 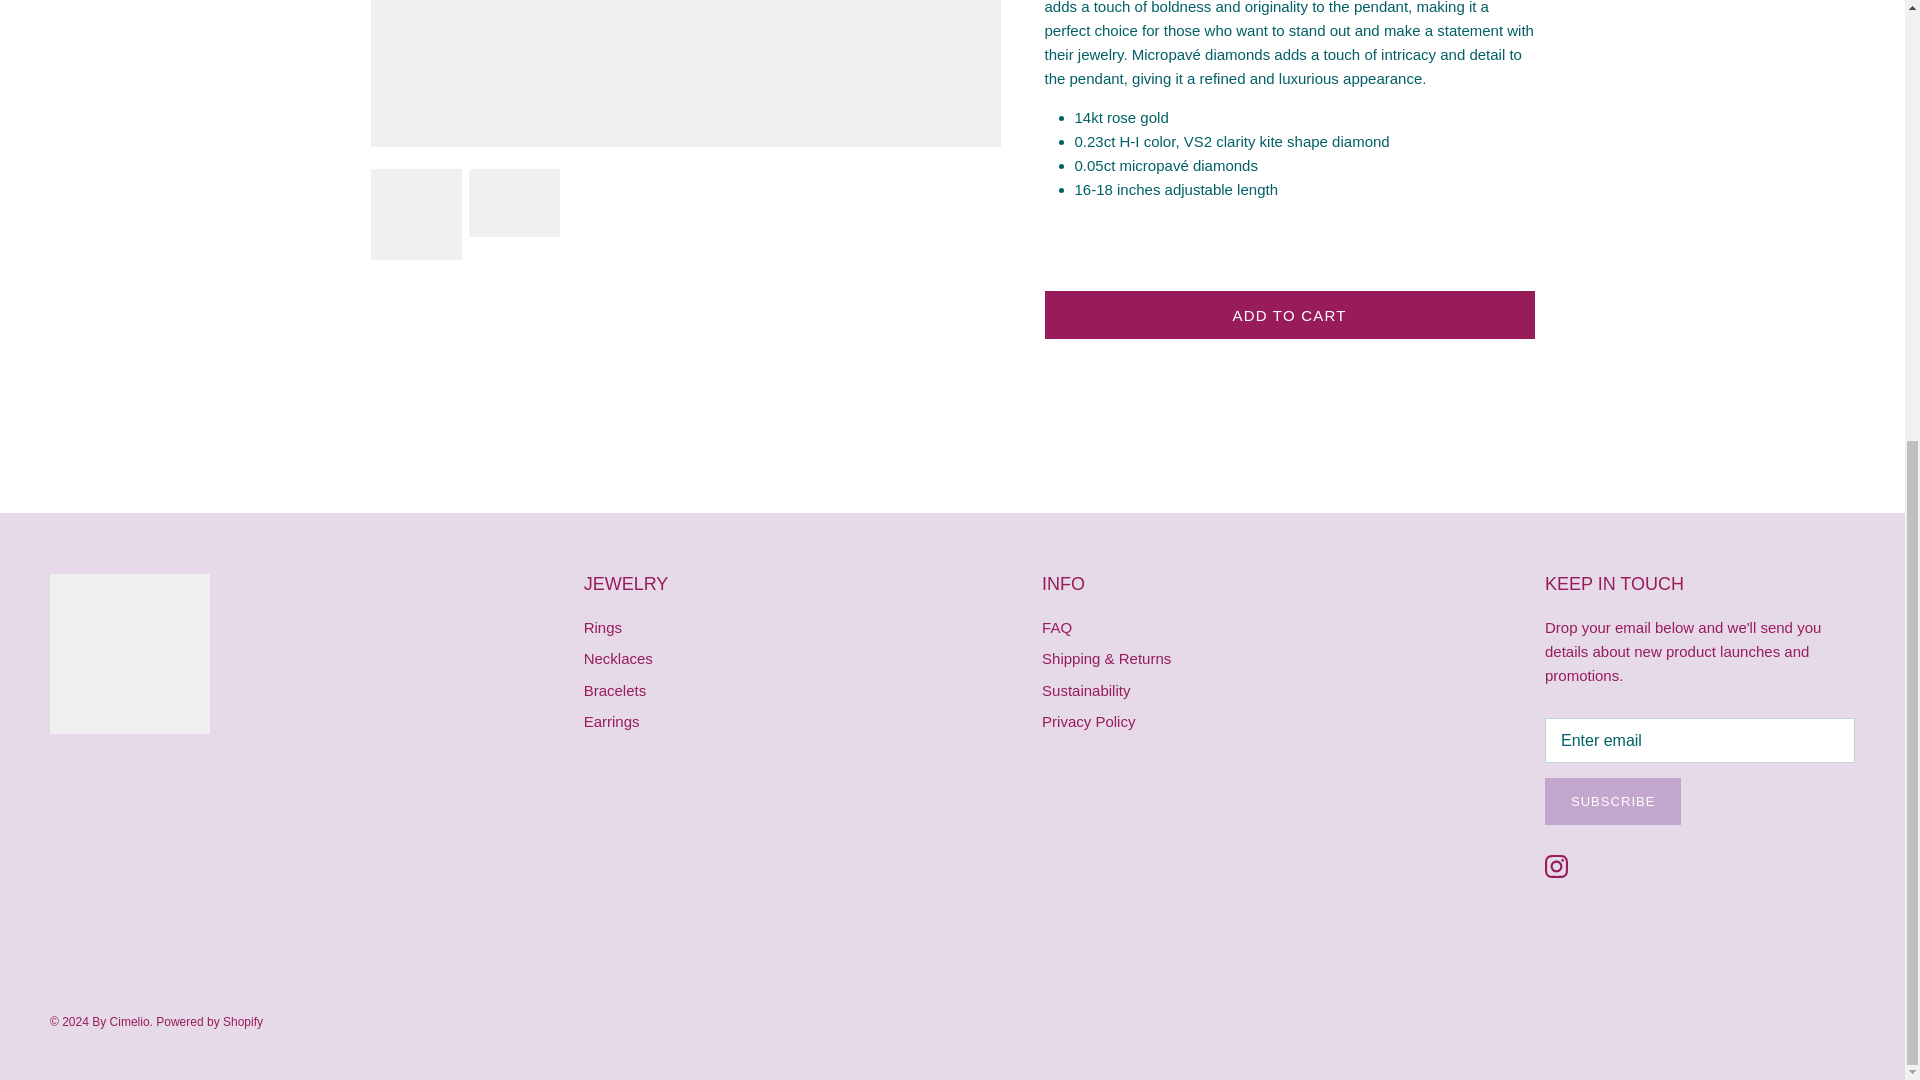 I want to click on Instagram, so click(x=1556, y=866).